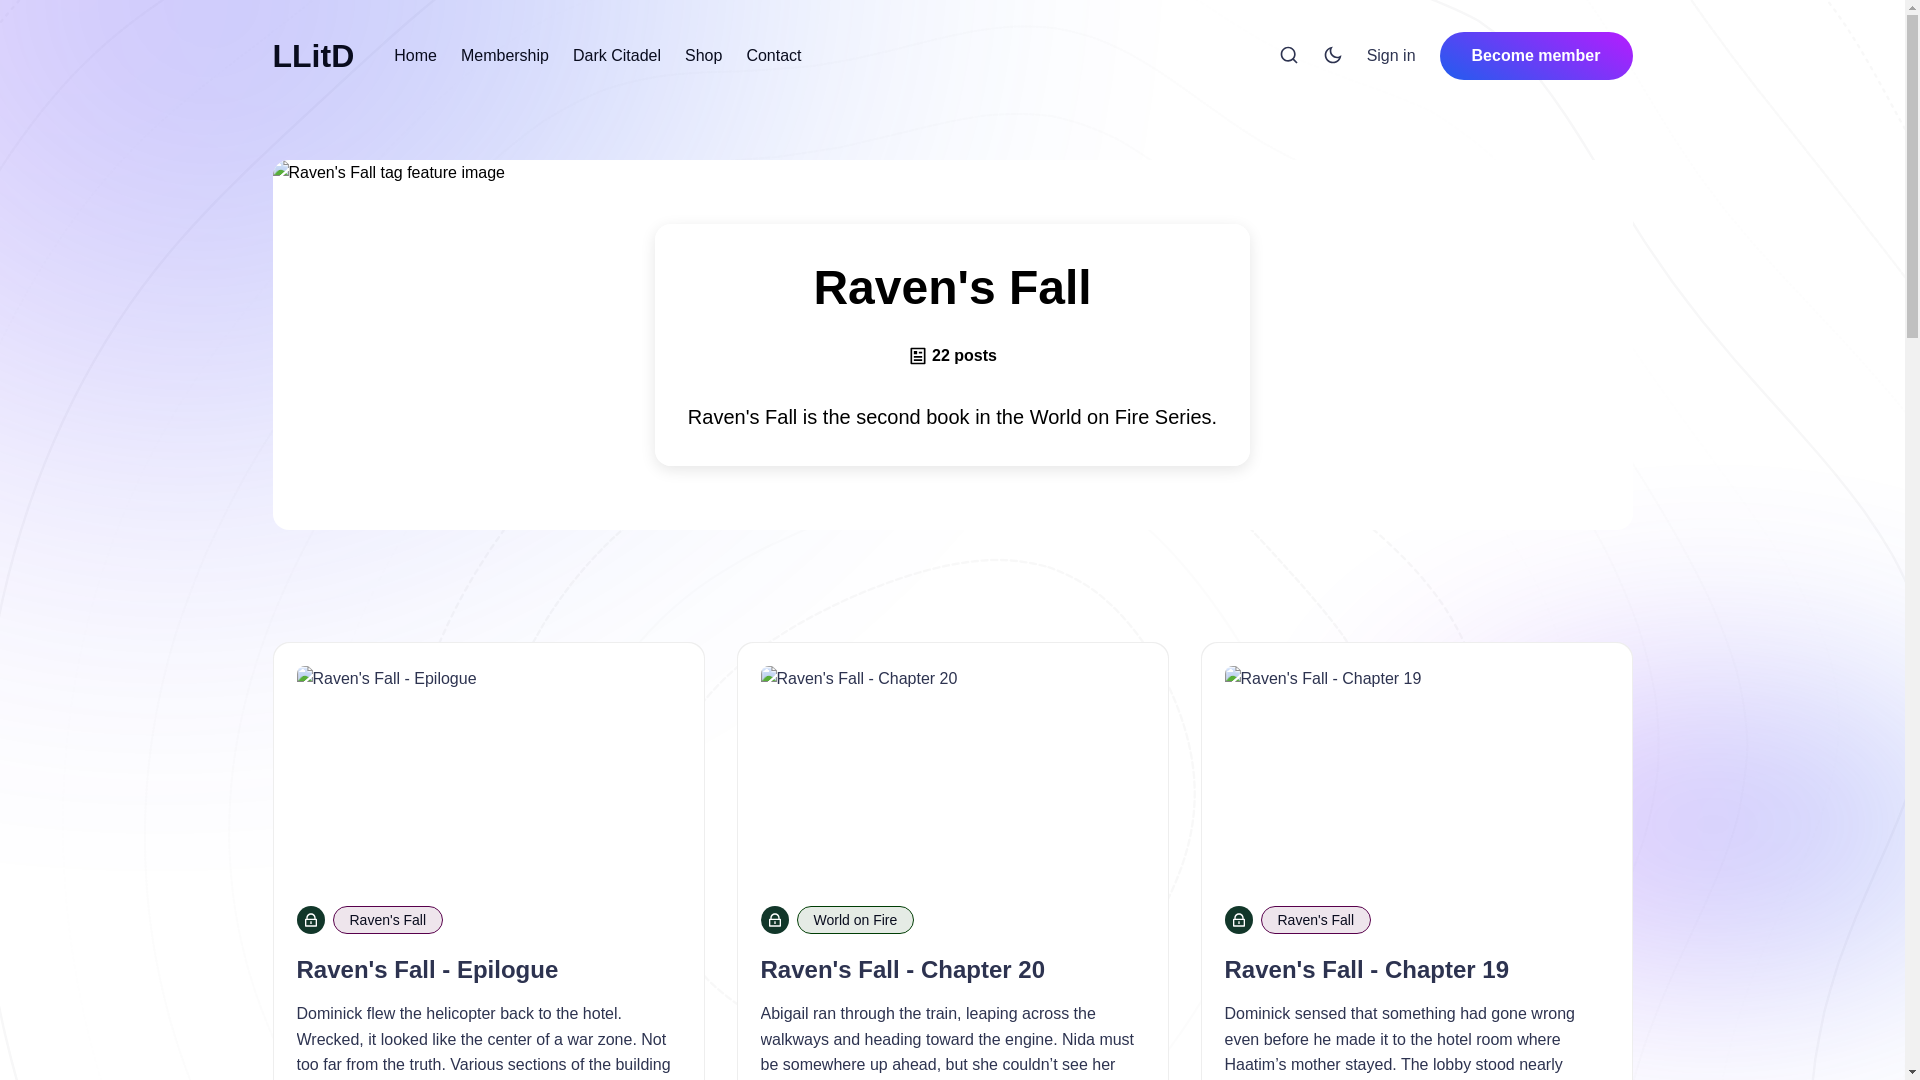 The image size is (1920, 1080). I want to click on Raven's Fall, so click(388, 920).